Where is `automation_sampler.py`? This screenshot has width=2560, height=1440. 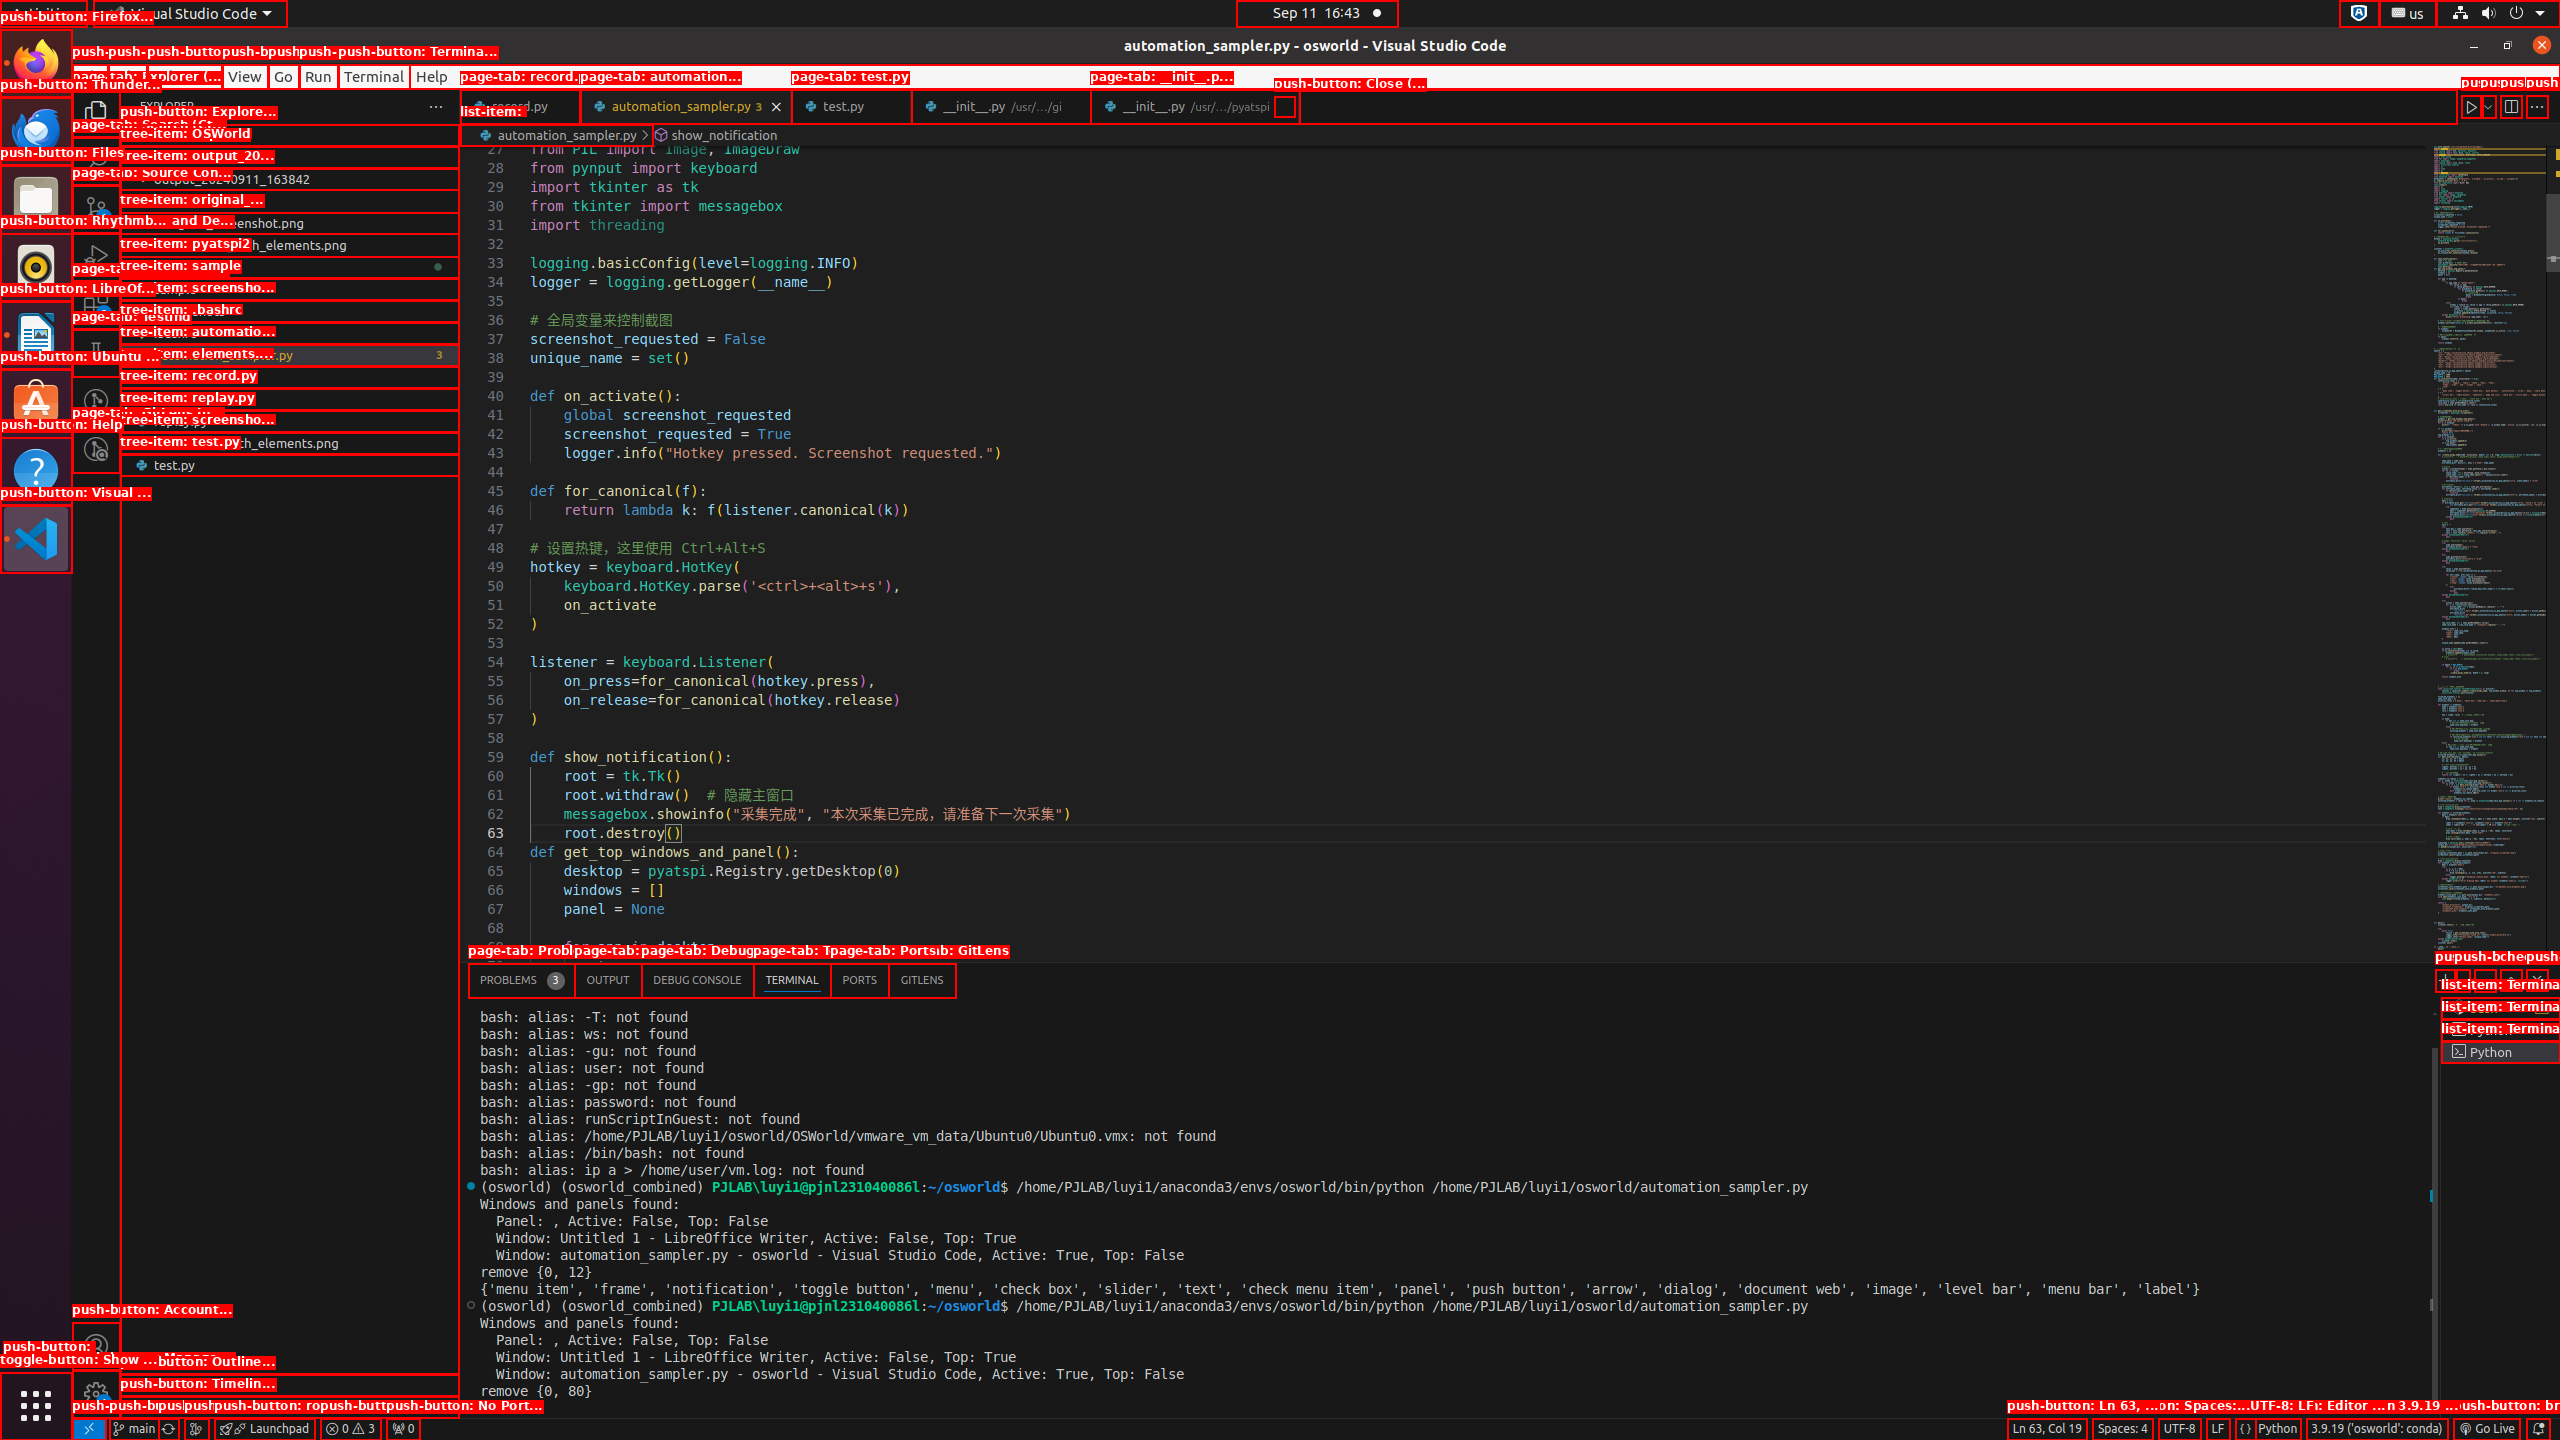
automation_sampler.py is located at coordinates (686, 106).